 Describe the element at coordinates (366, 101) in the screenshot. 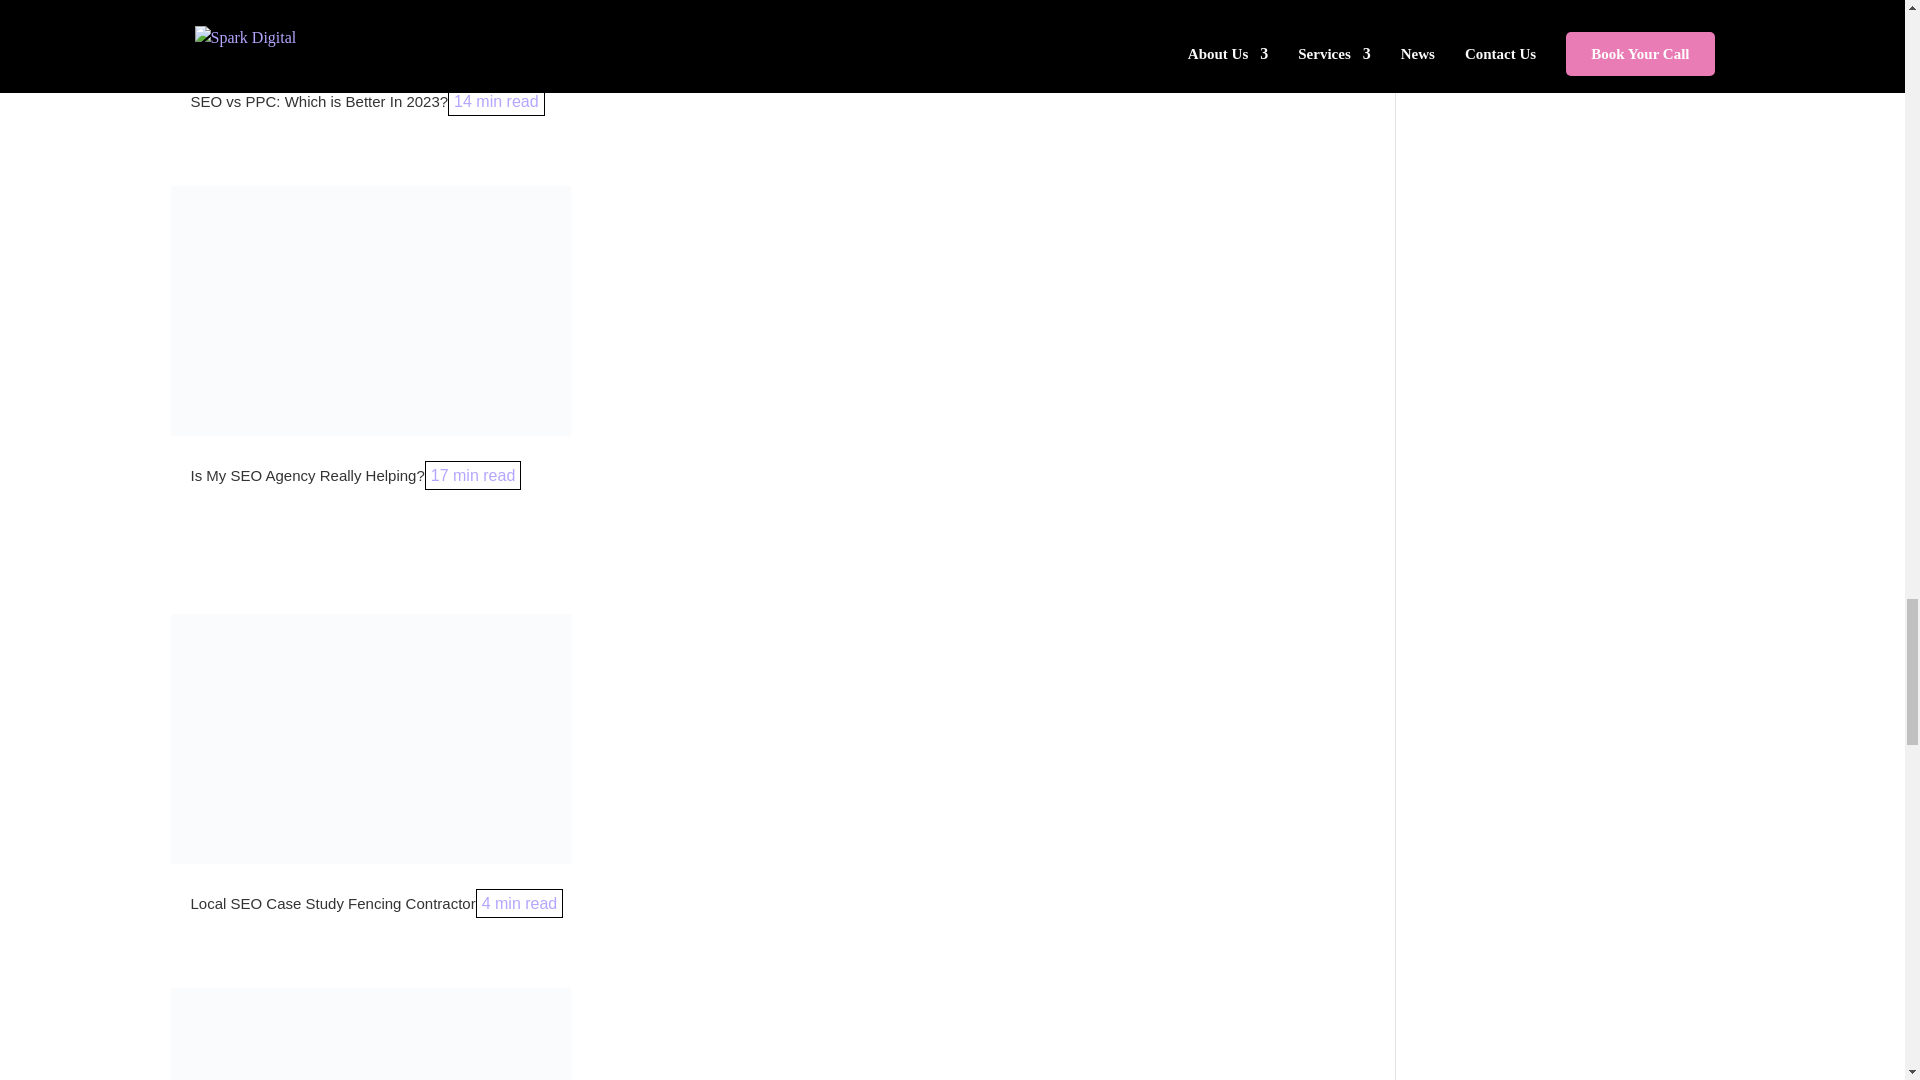

I see `SEO vs PPC: Which is Better In 2023?14 min read` at that location.